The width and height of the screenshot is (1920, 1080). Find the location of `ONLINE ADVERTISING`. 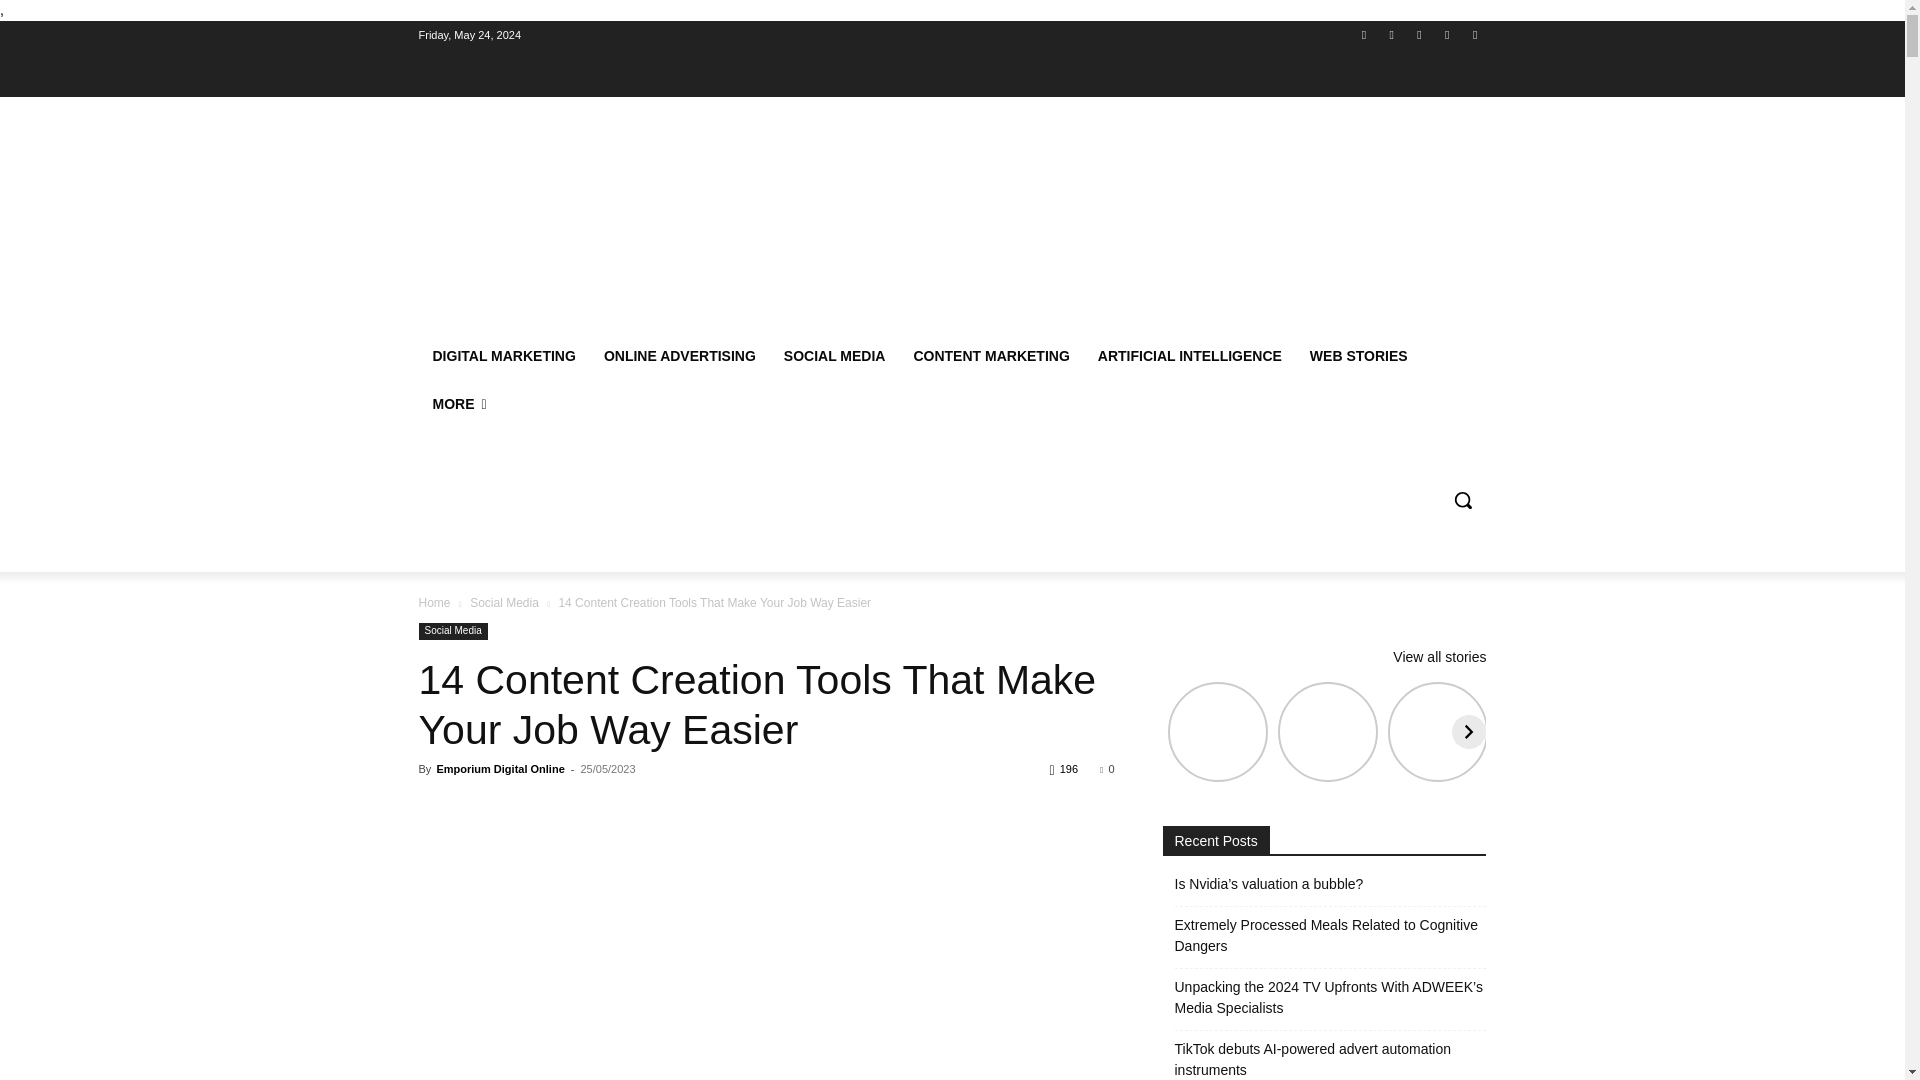

ONLINE ADVERTISING is located at coordinates (679, 356).